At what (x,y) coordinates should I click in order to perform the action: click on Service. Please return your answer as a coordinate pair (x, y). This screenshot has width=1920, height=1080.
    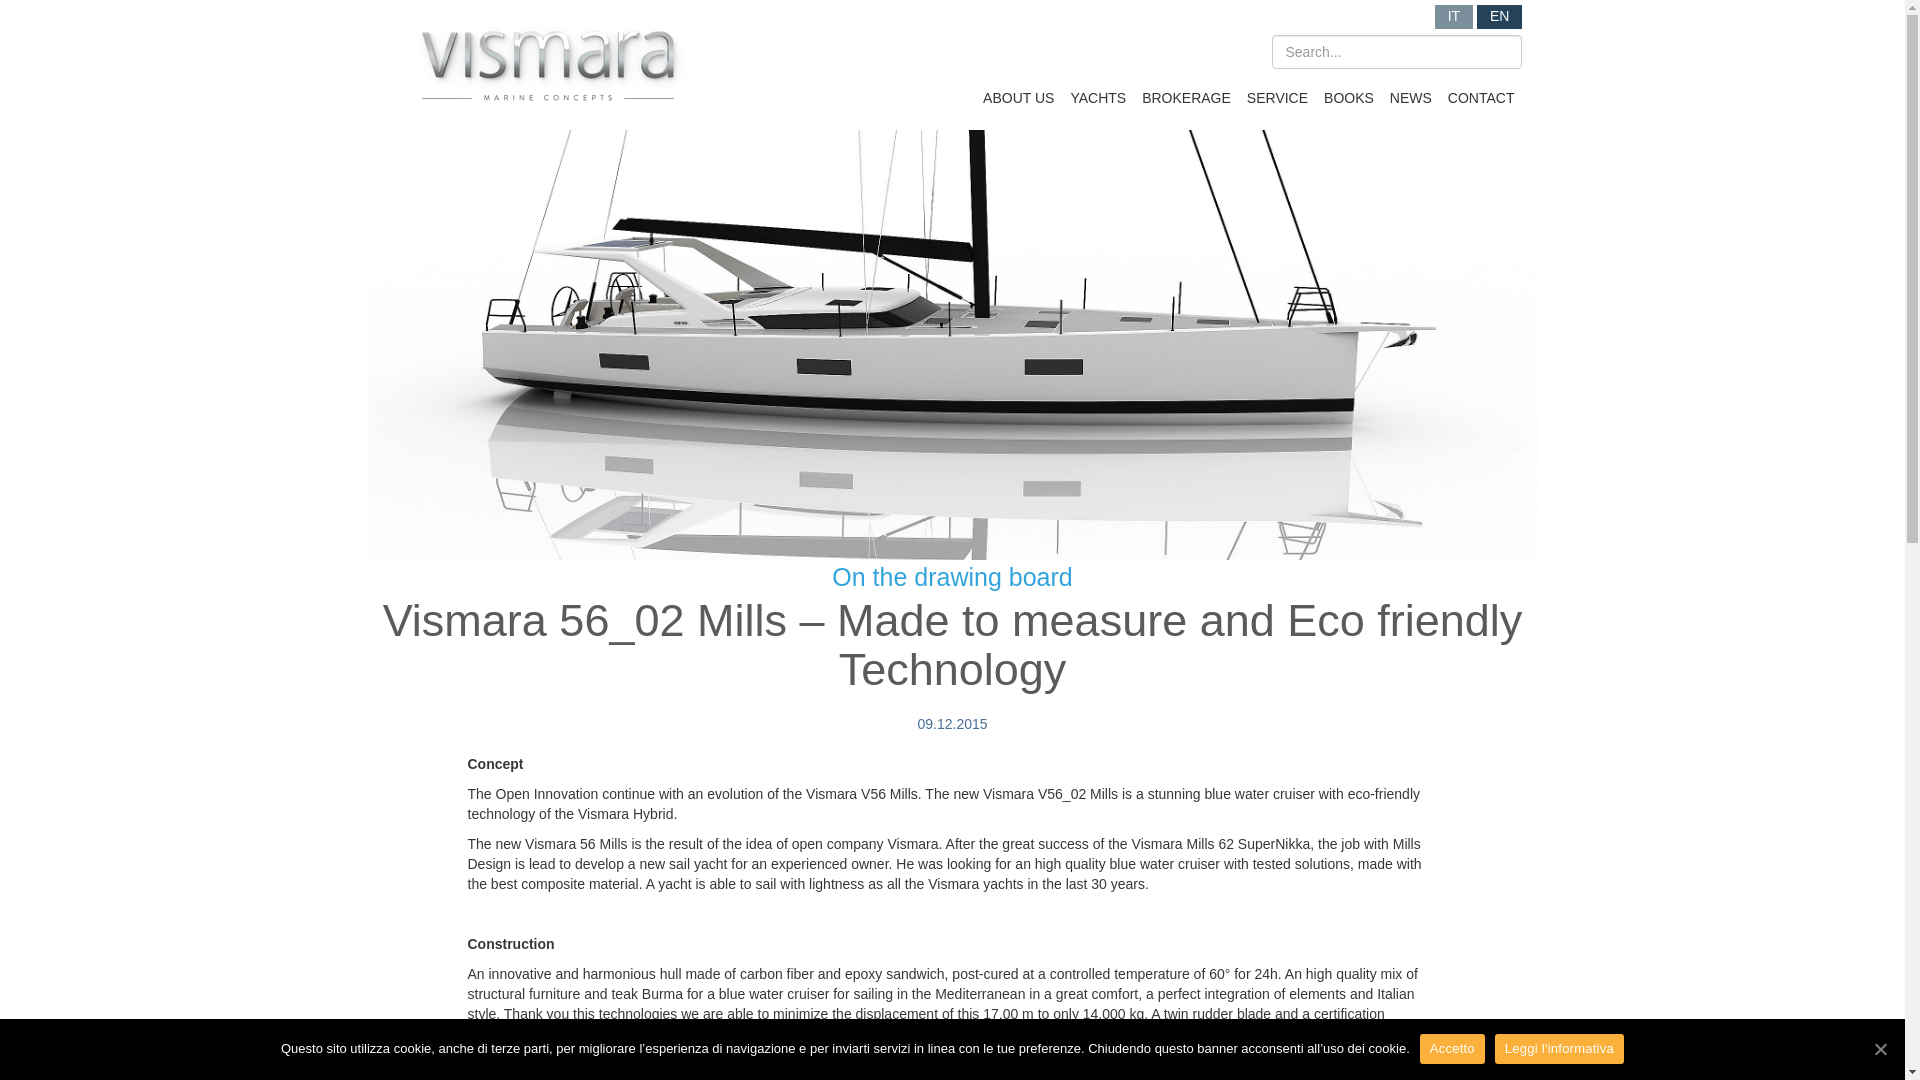
    Looking at the image, I should click on (1276, 94).